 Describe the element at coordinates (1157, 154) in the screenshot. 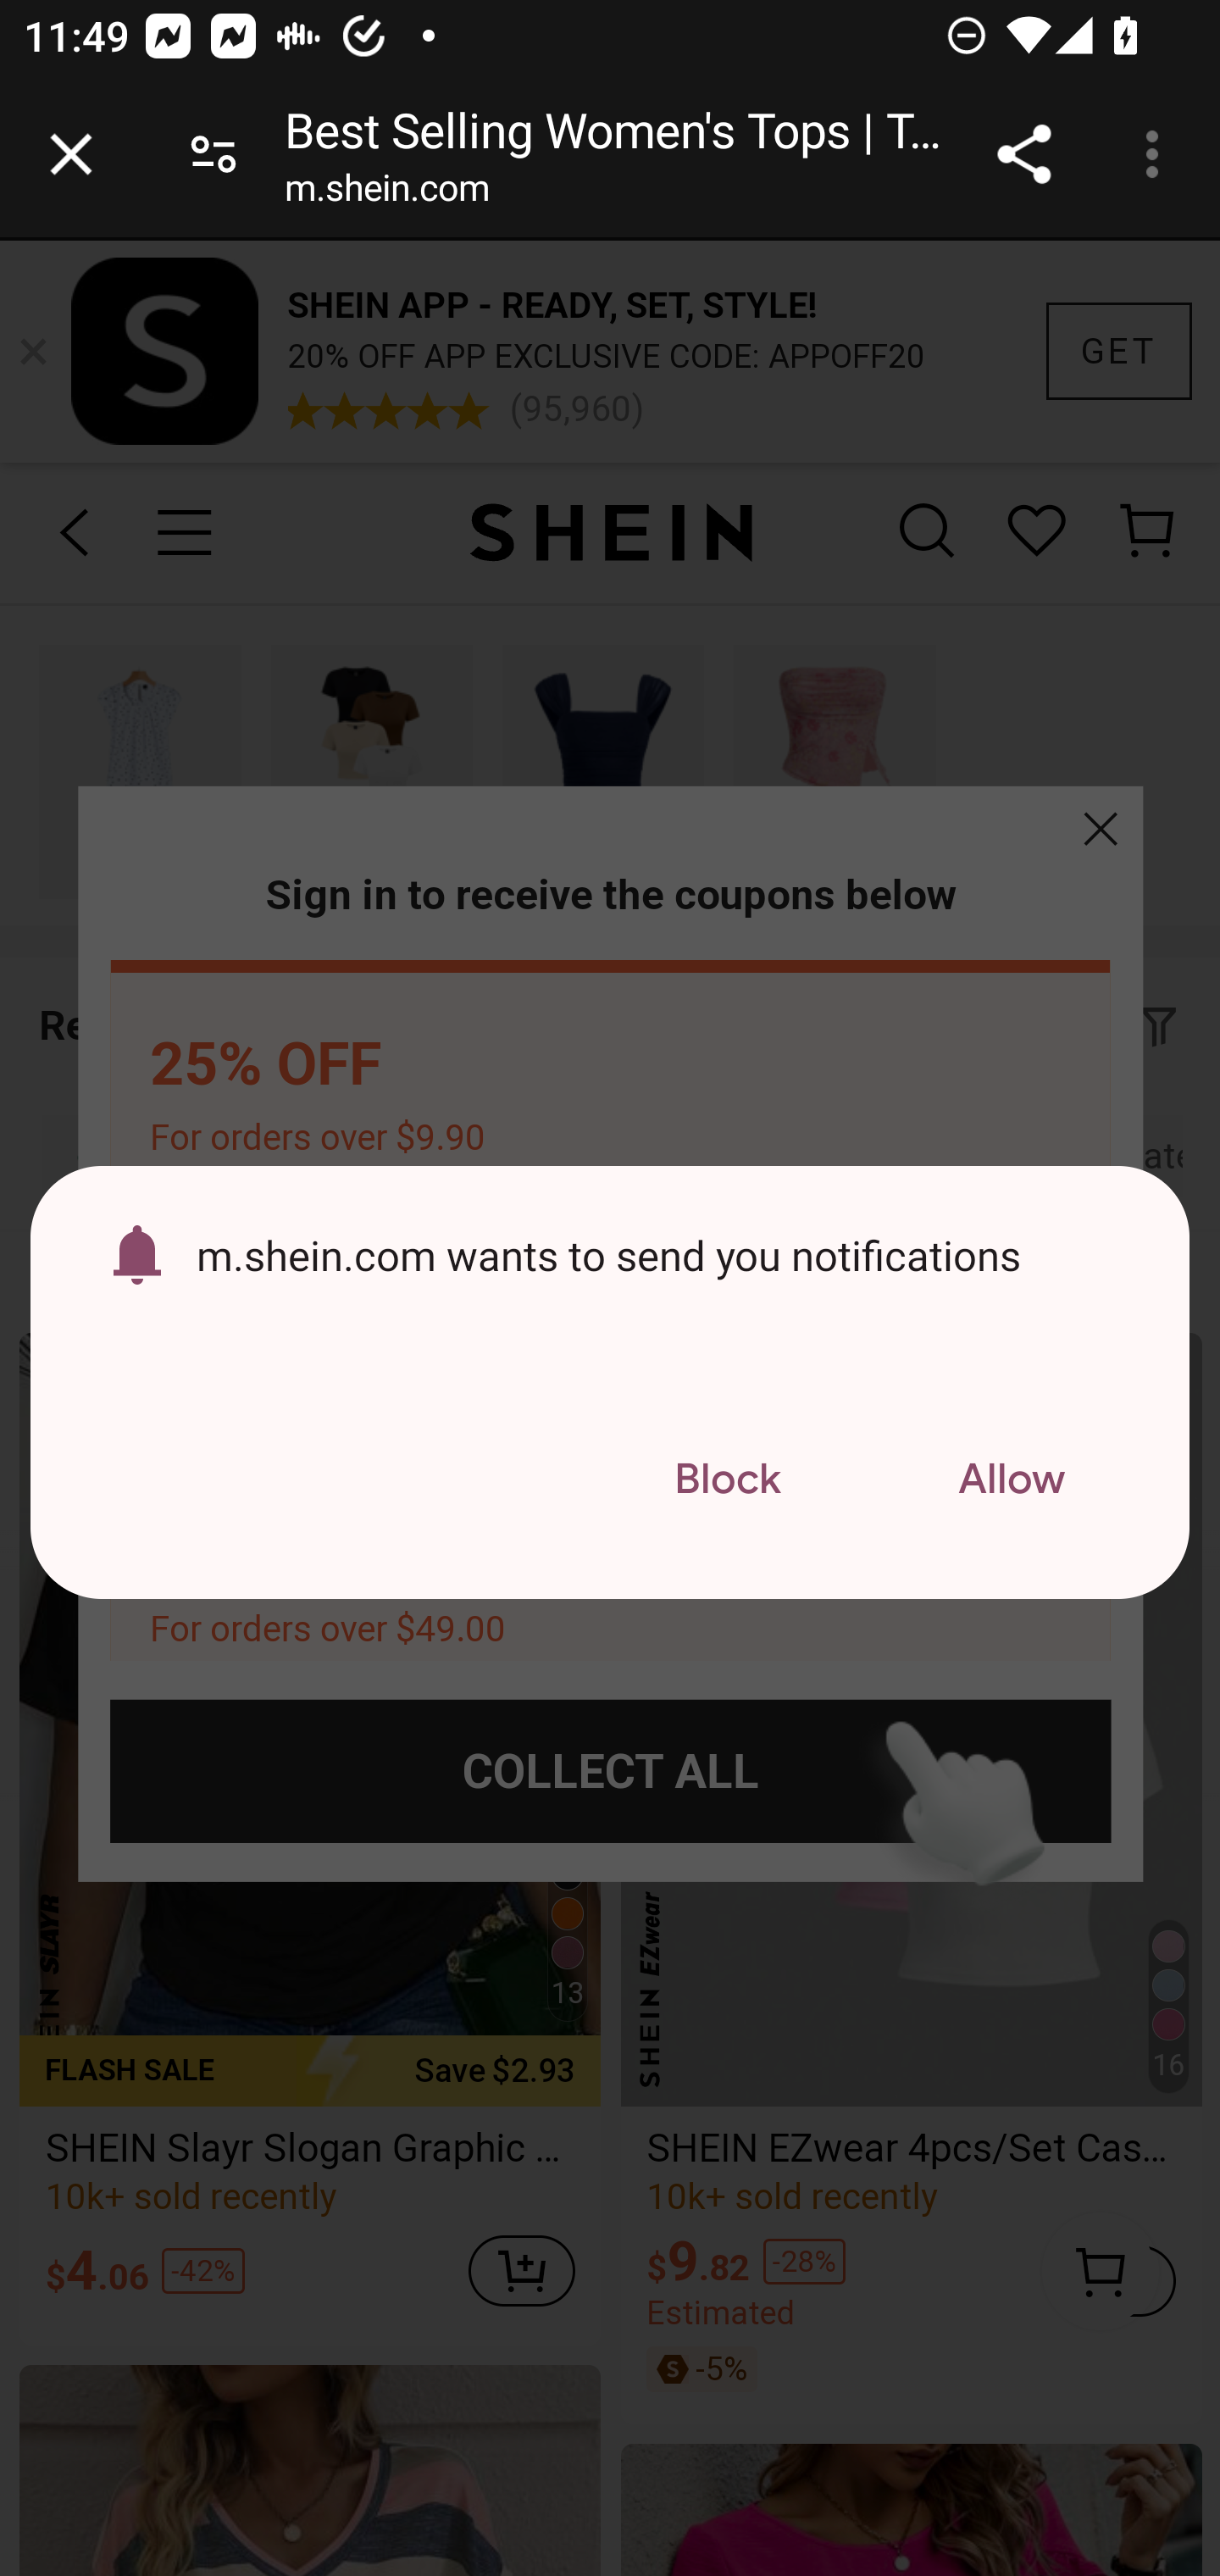

I see `Customize and control Google Chrome` at that location.